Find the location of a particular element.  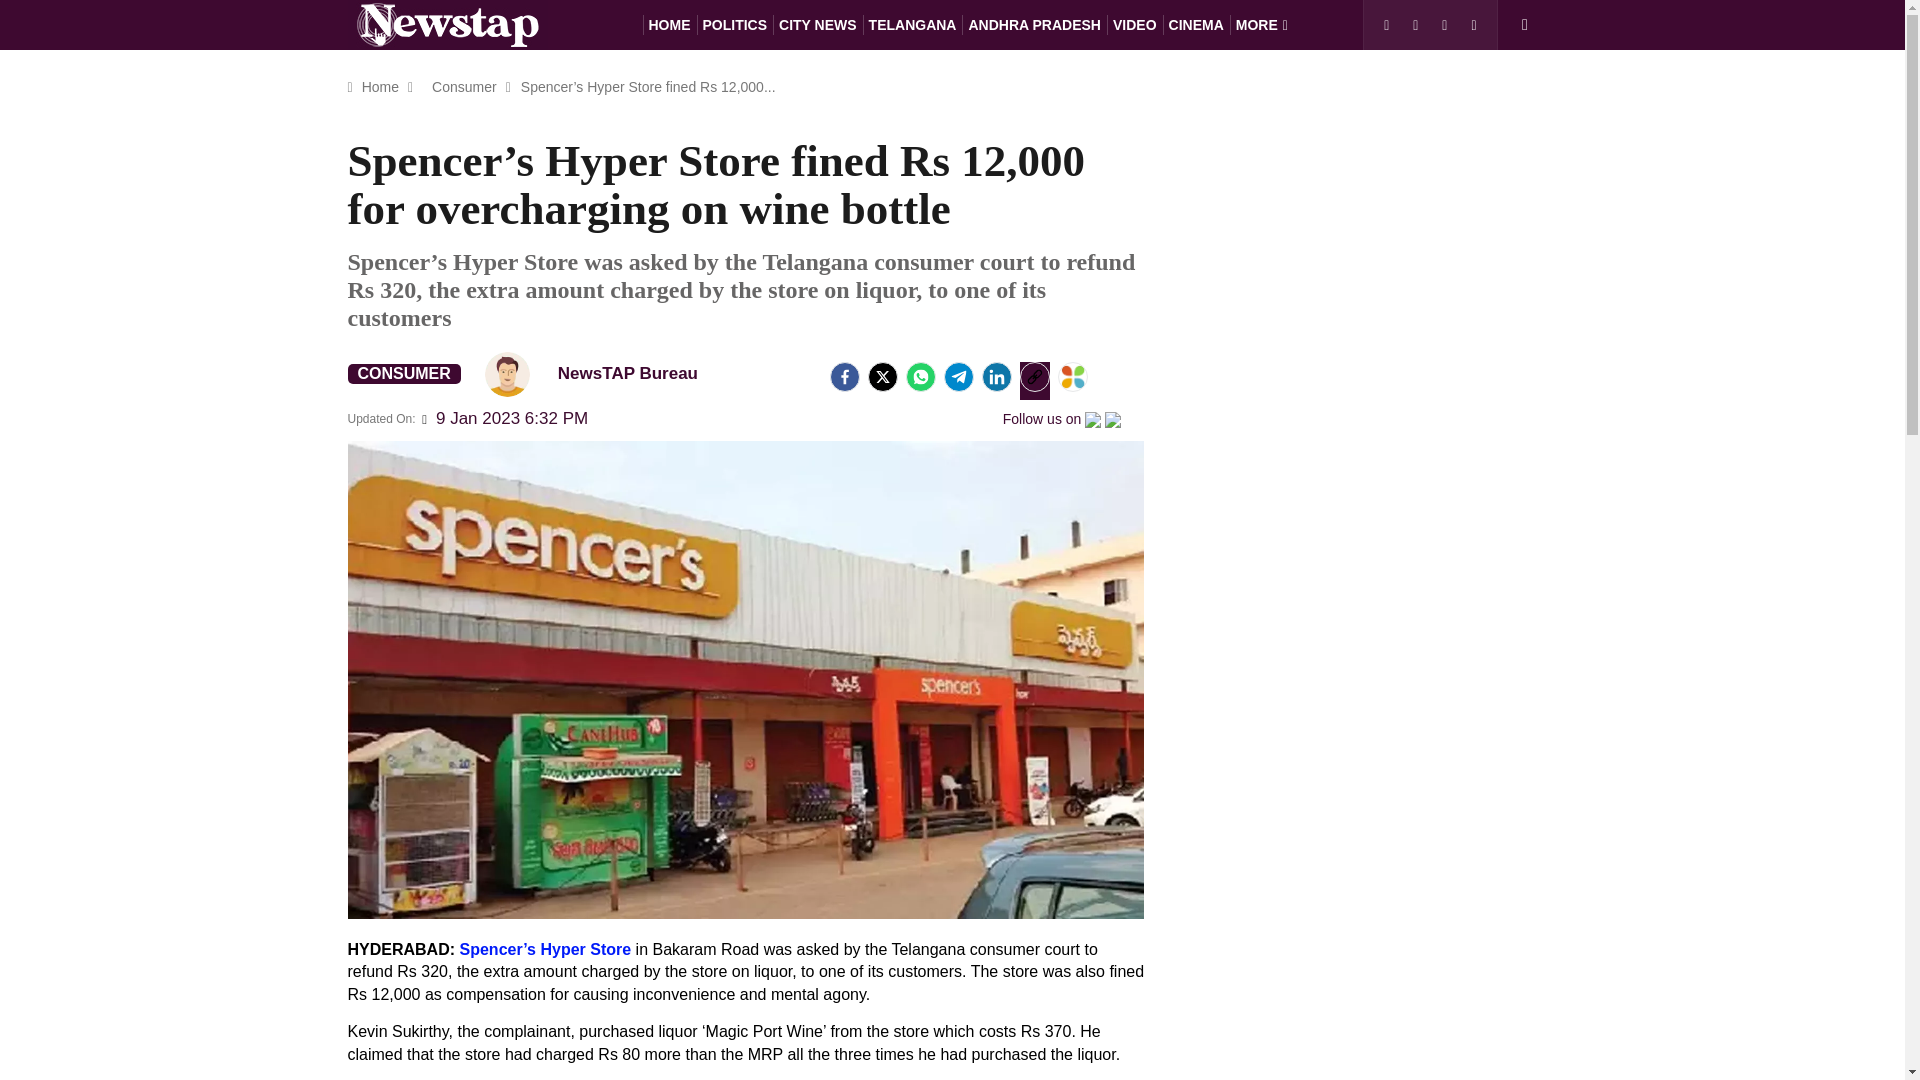

HOME is located at coordinates (668, 24).